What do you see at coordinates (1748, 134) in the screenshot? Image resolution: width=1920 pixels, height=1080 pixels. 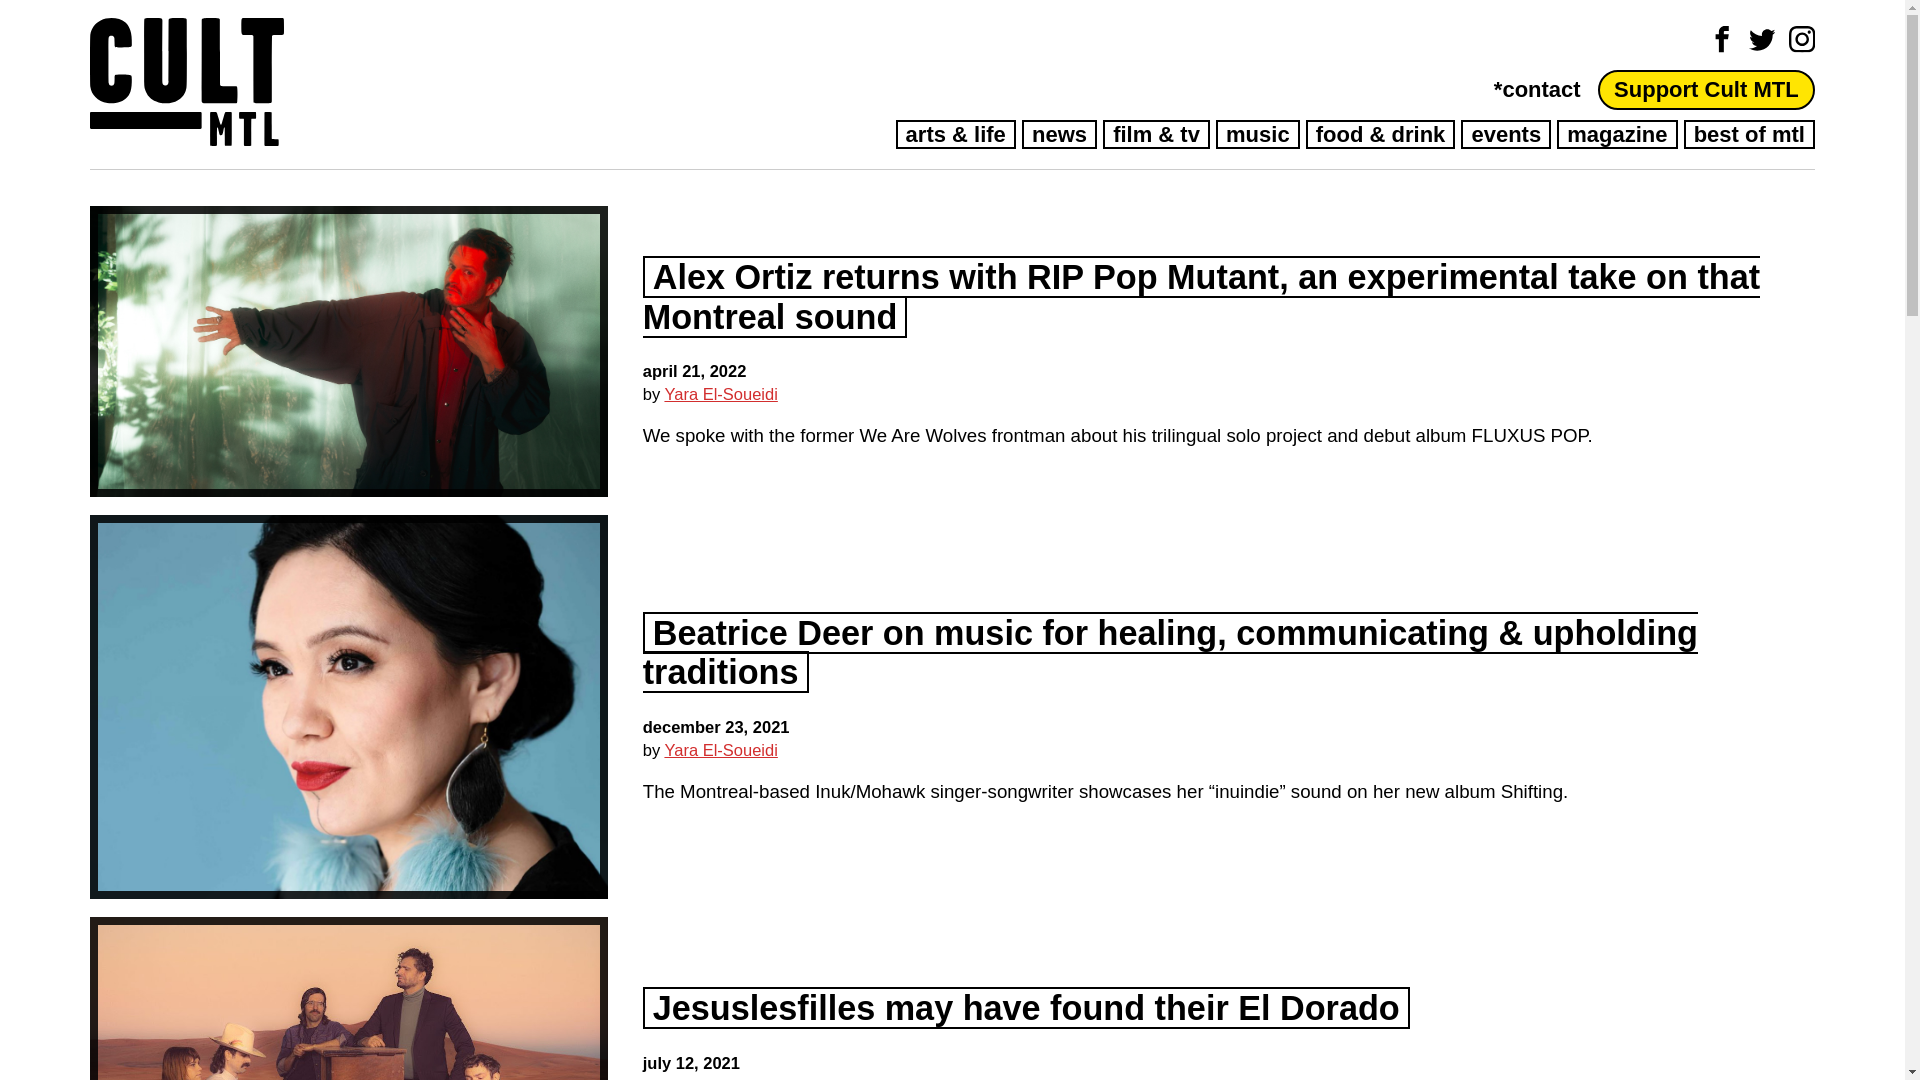 I see `best of mtl` at bounding box center [1748, 134].